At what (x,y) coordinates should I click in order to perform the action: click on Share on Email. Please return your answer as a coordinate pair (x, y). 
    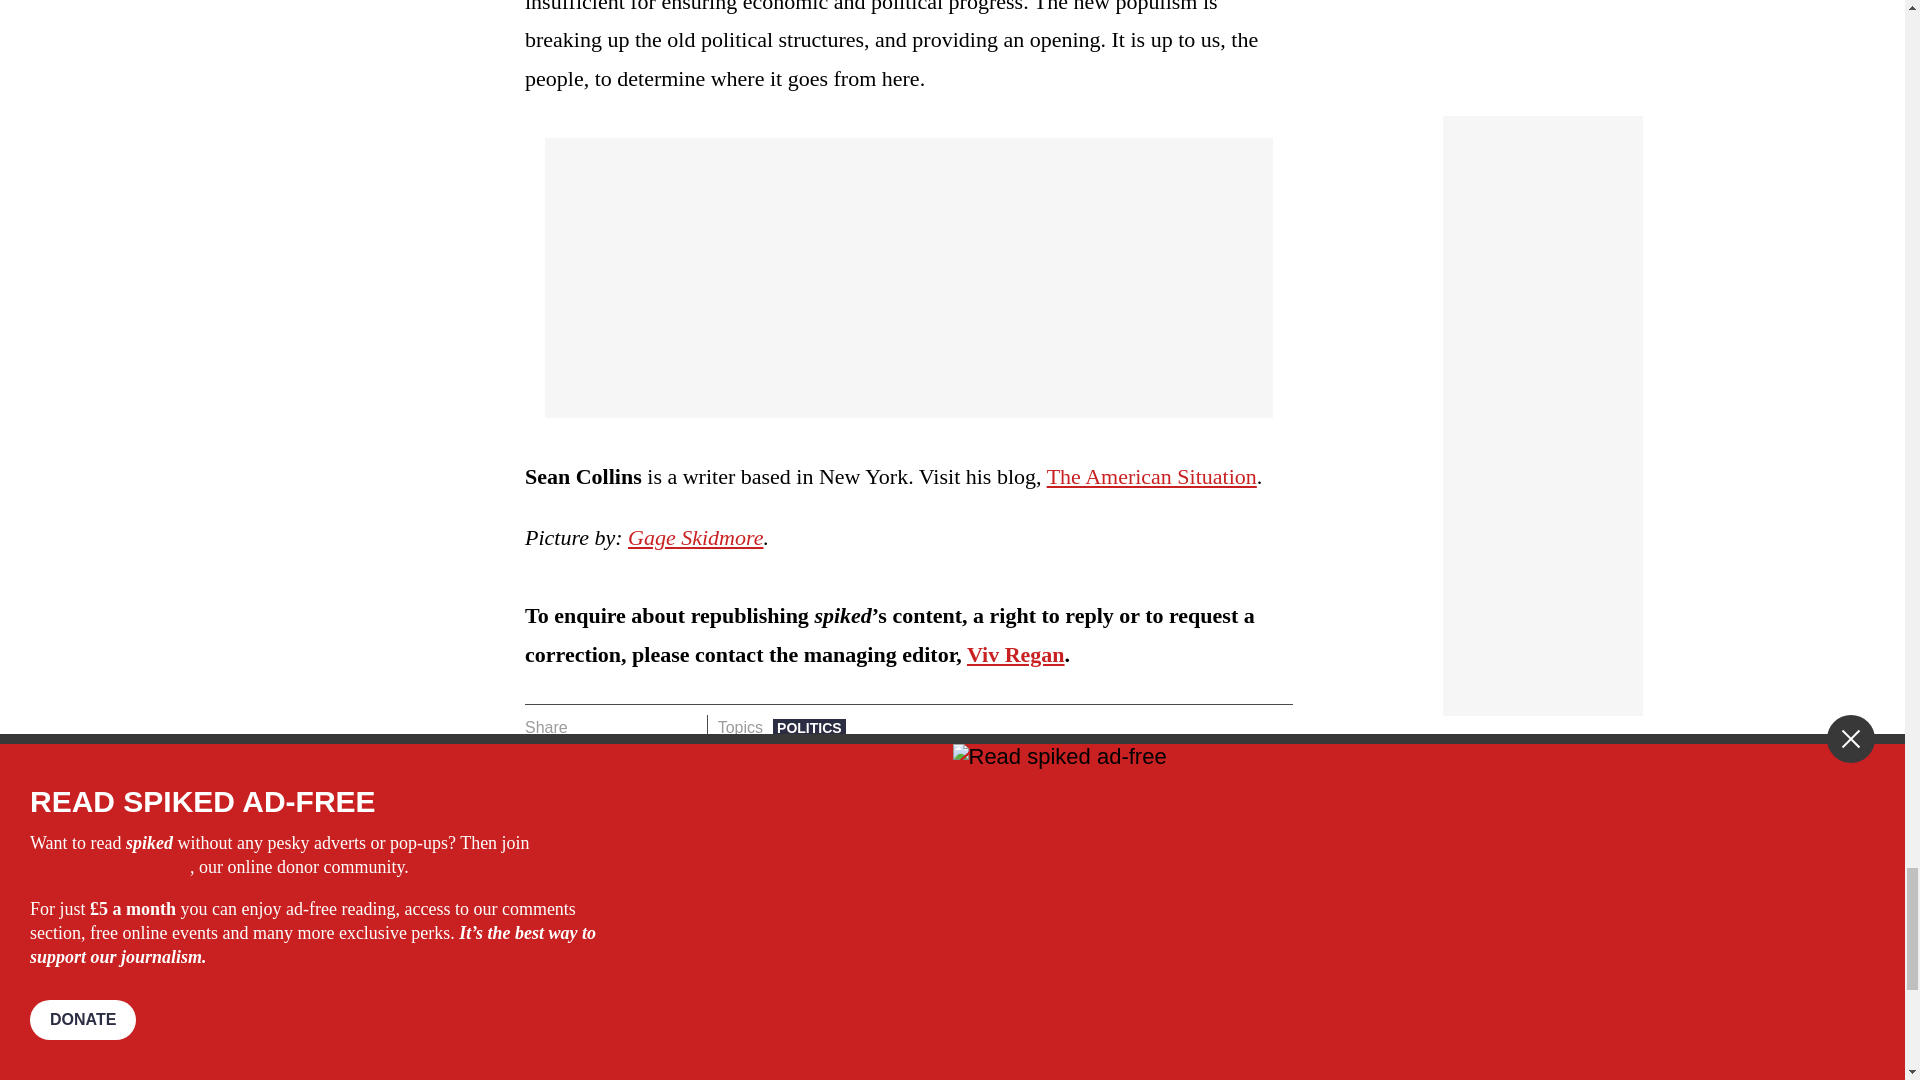
    Looking at the image, I should click on (683, 727).